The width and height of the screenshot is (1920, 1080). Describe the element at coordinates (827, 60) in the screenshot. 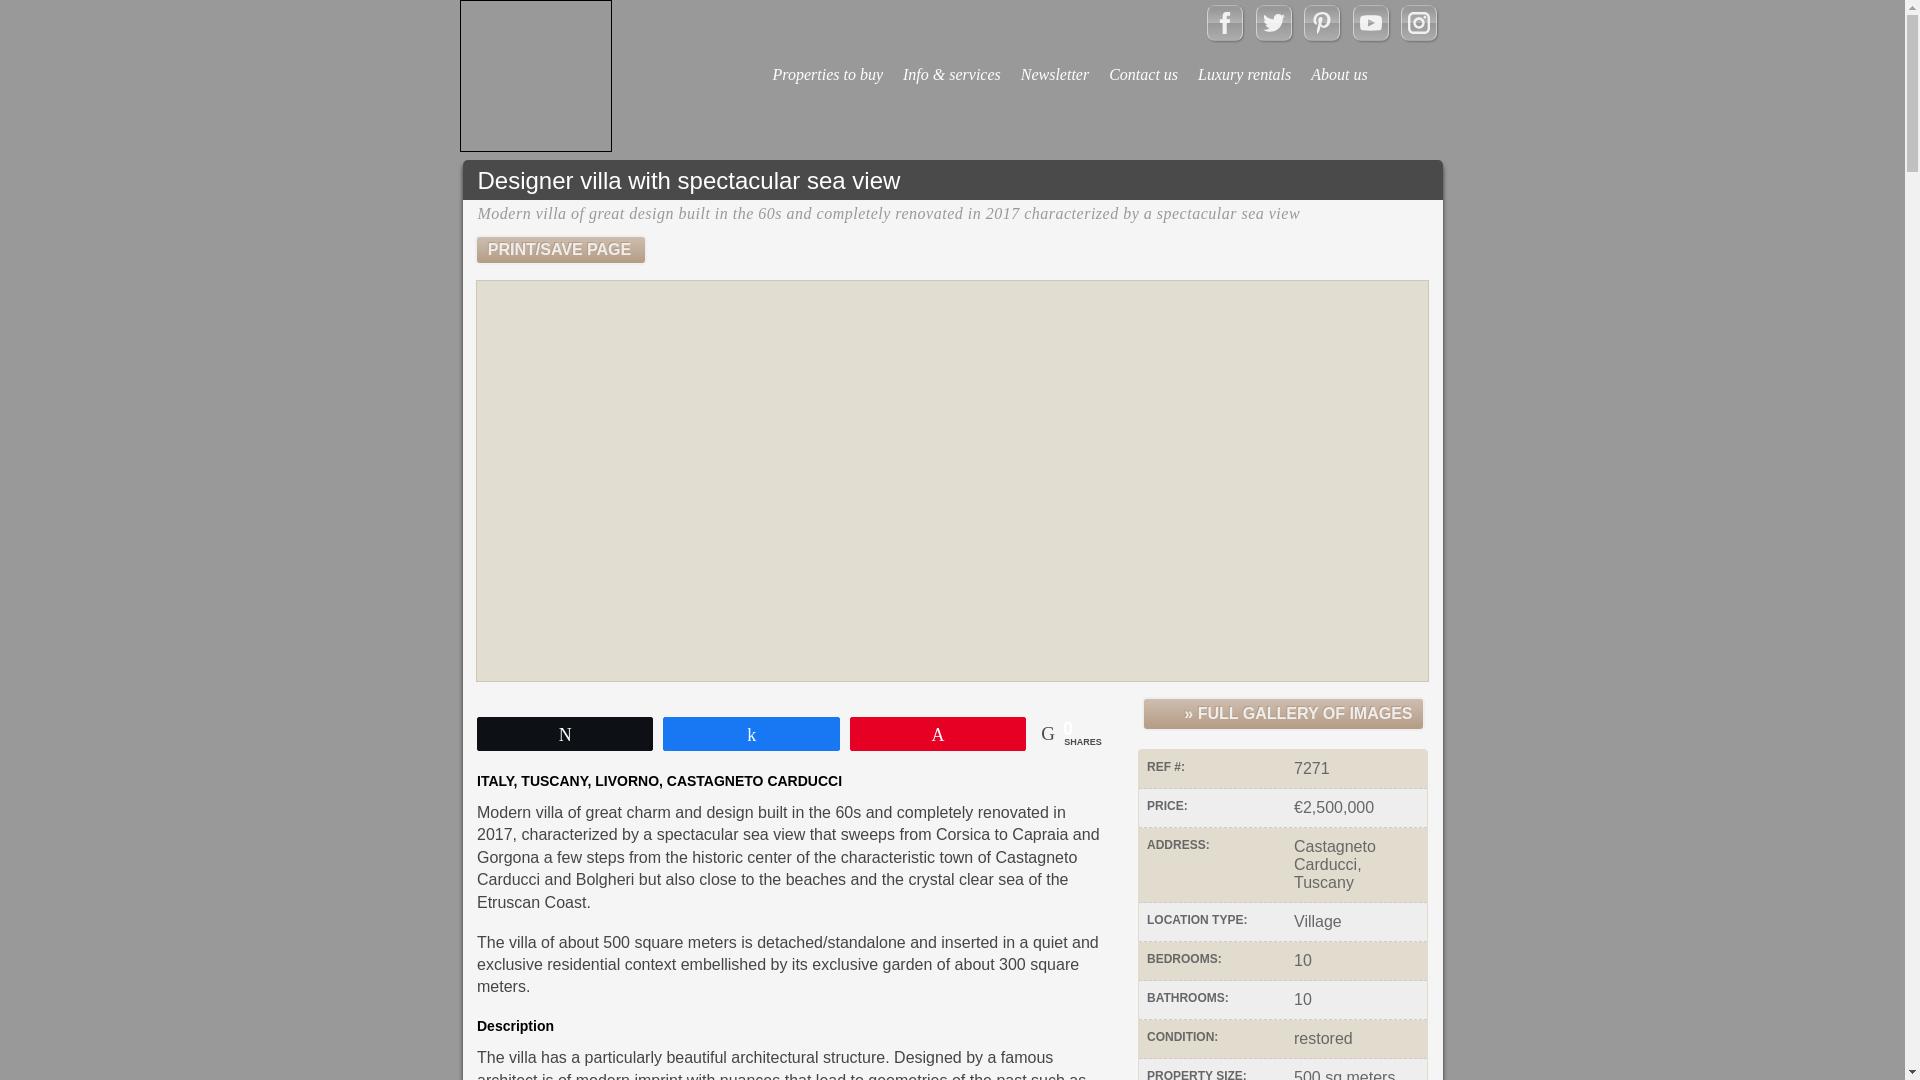

I see `Properties to buy` at that location.